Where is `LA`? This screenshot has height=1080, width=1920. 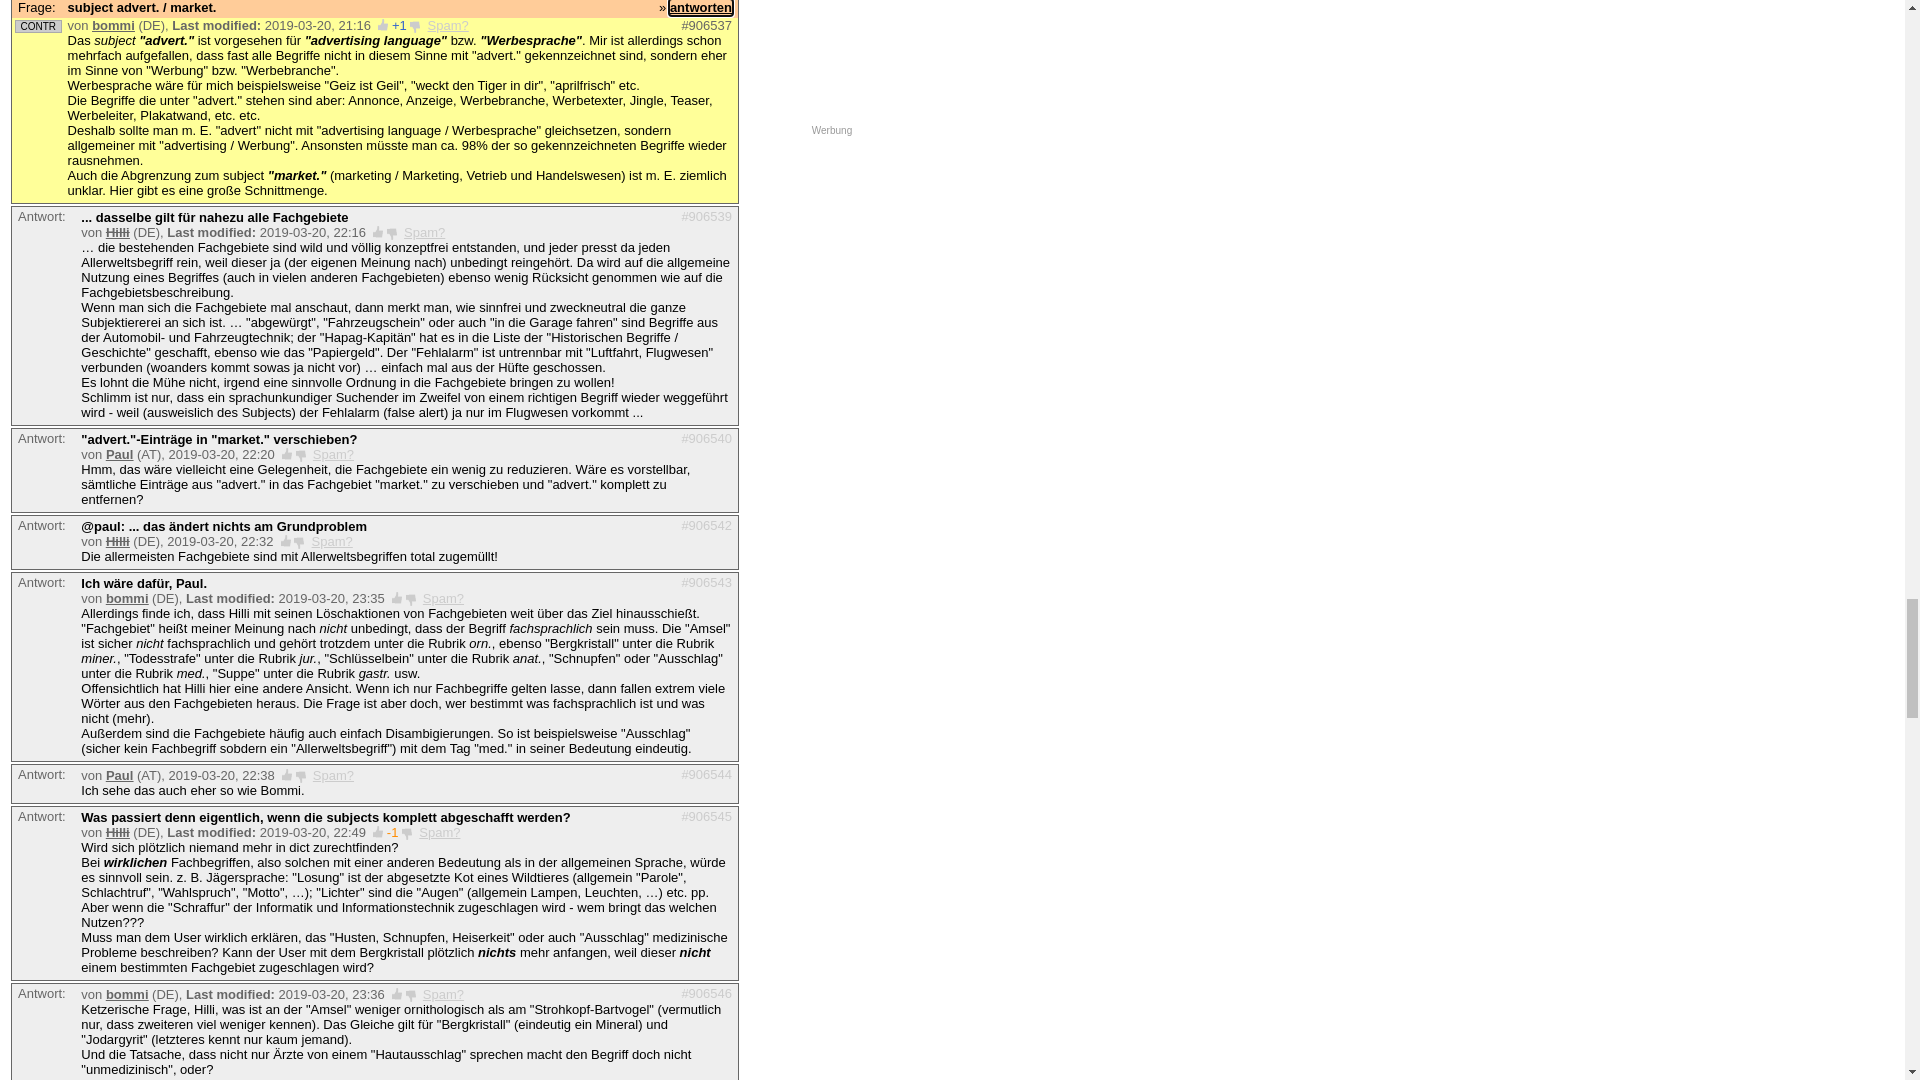
LA is located at coordinates (1282, 12).